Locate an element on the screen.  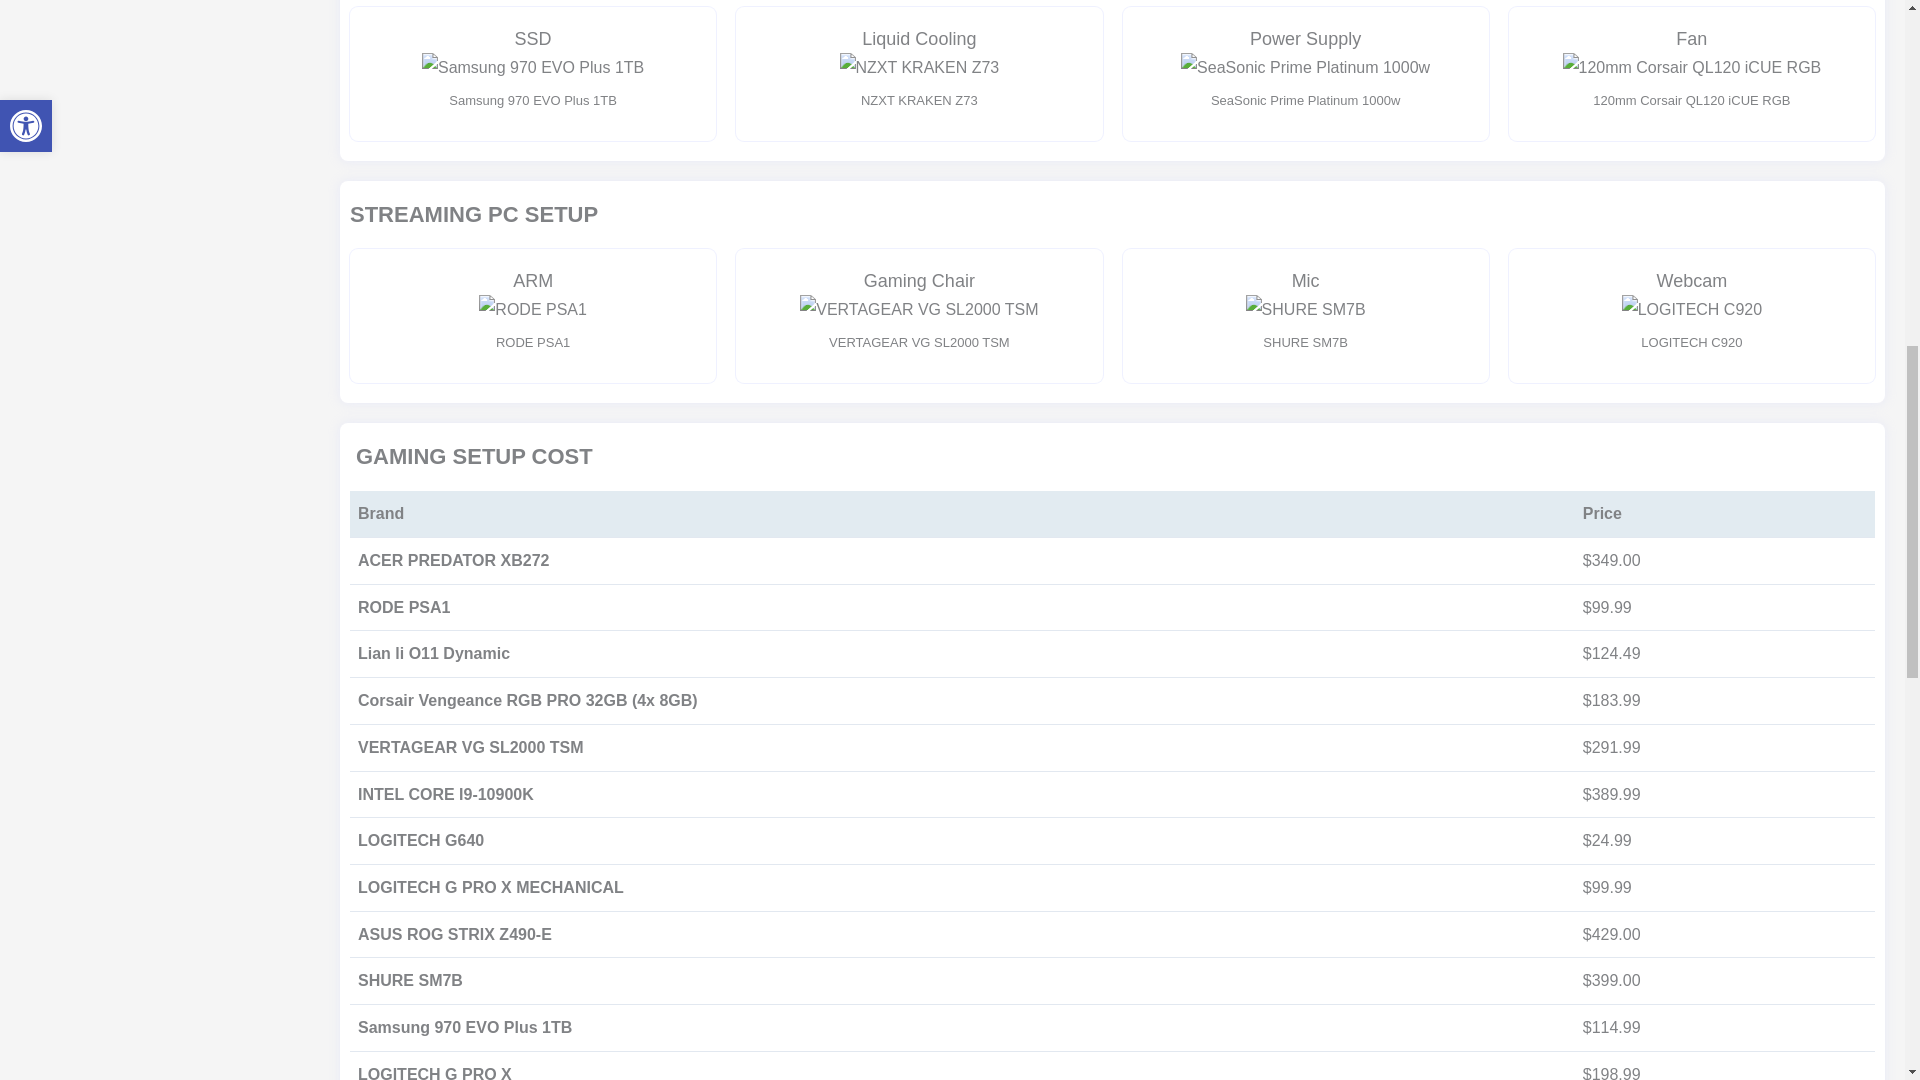
SeaSonic Prime Platinum 1000w is located at coordinates (1305, 68).